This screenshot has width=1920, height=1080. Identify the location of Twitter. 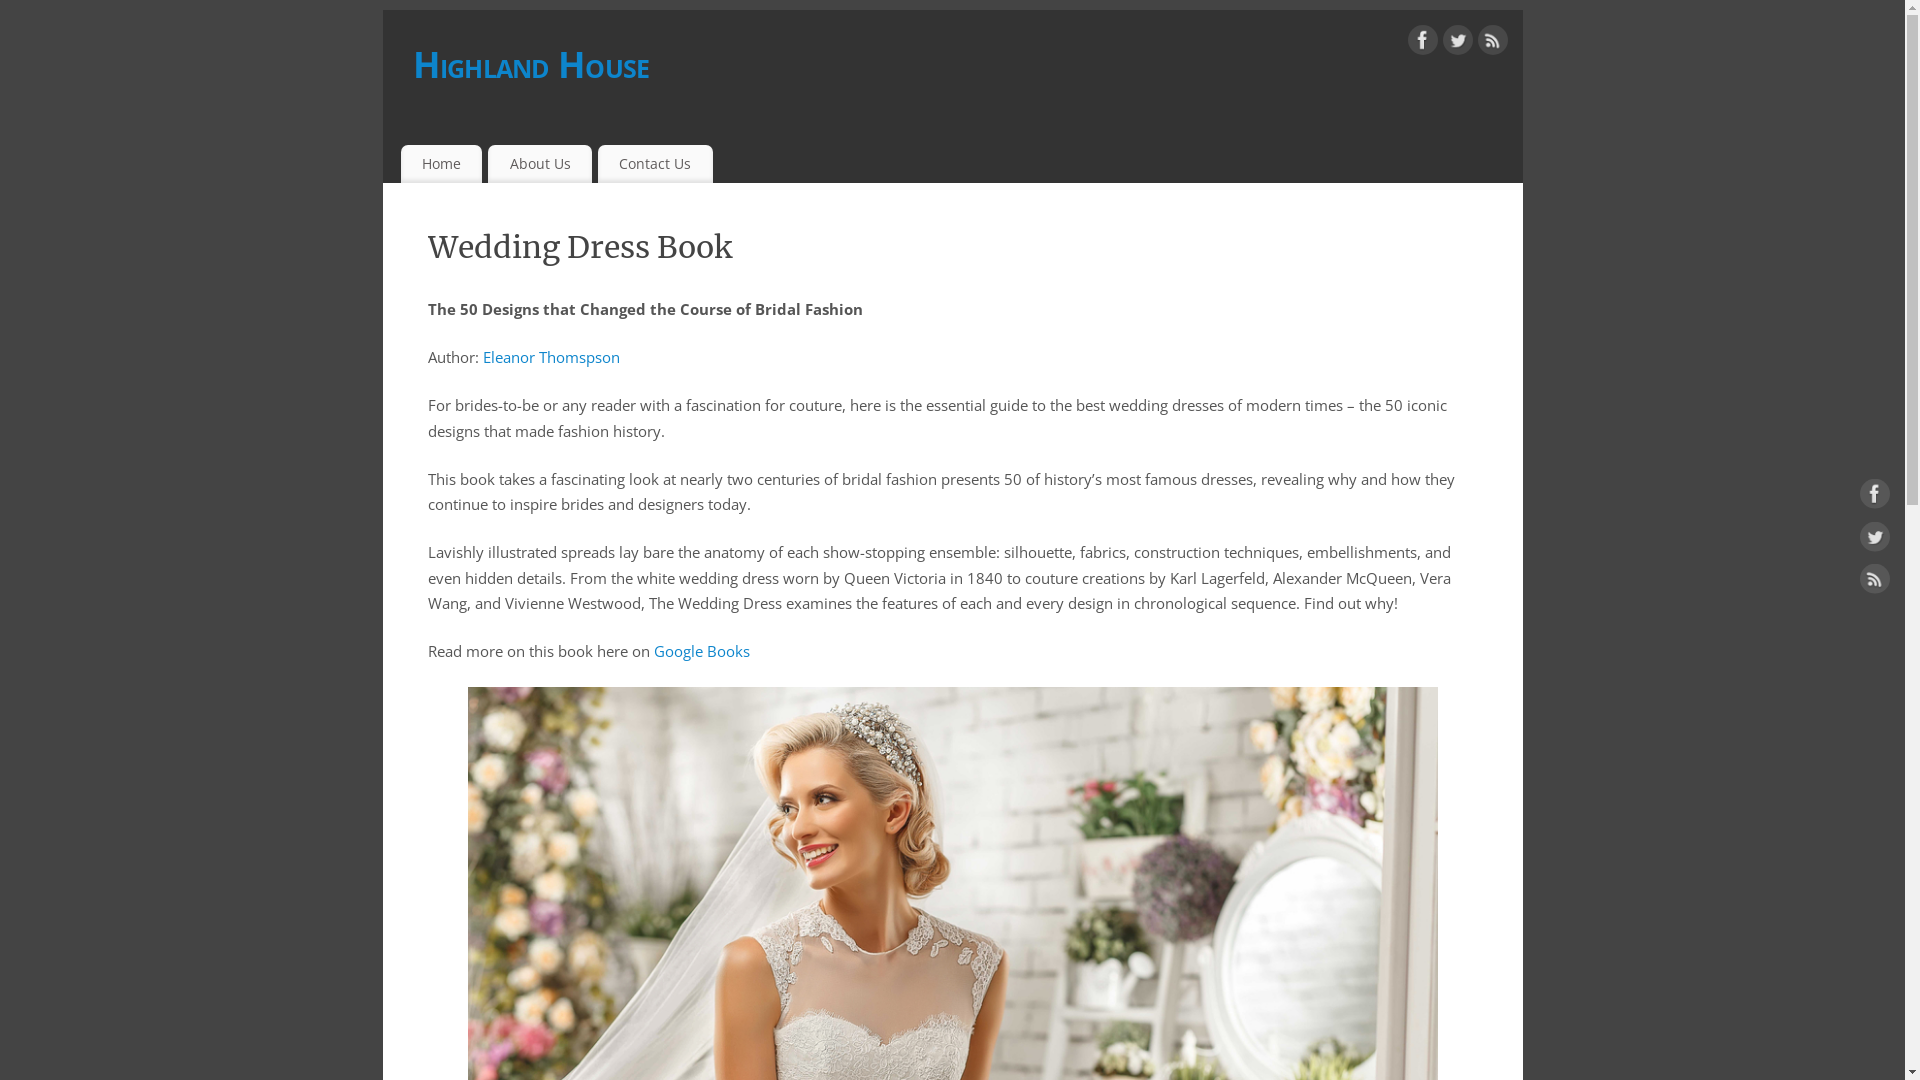
(1457, 44).